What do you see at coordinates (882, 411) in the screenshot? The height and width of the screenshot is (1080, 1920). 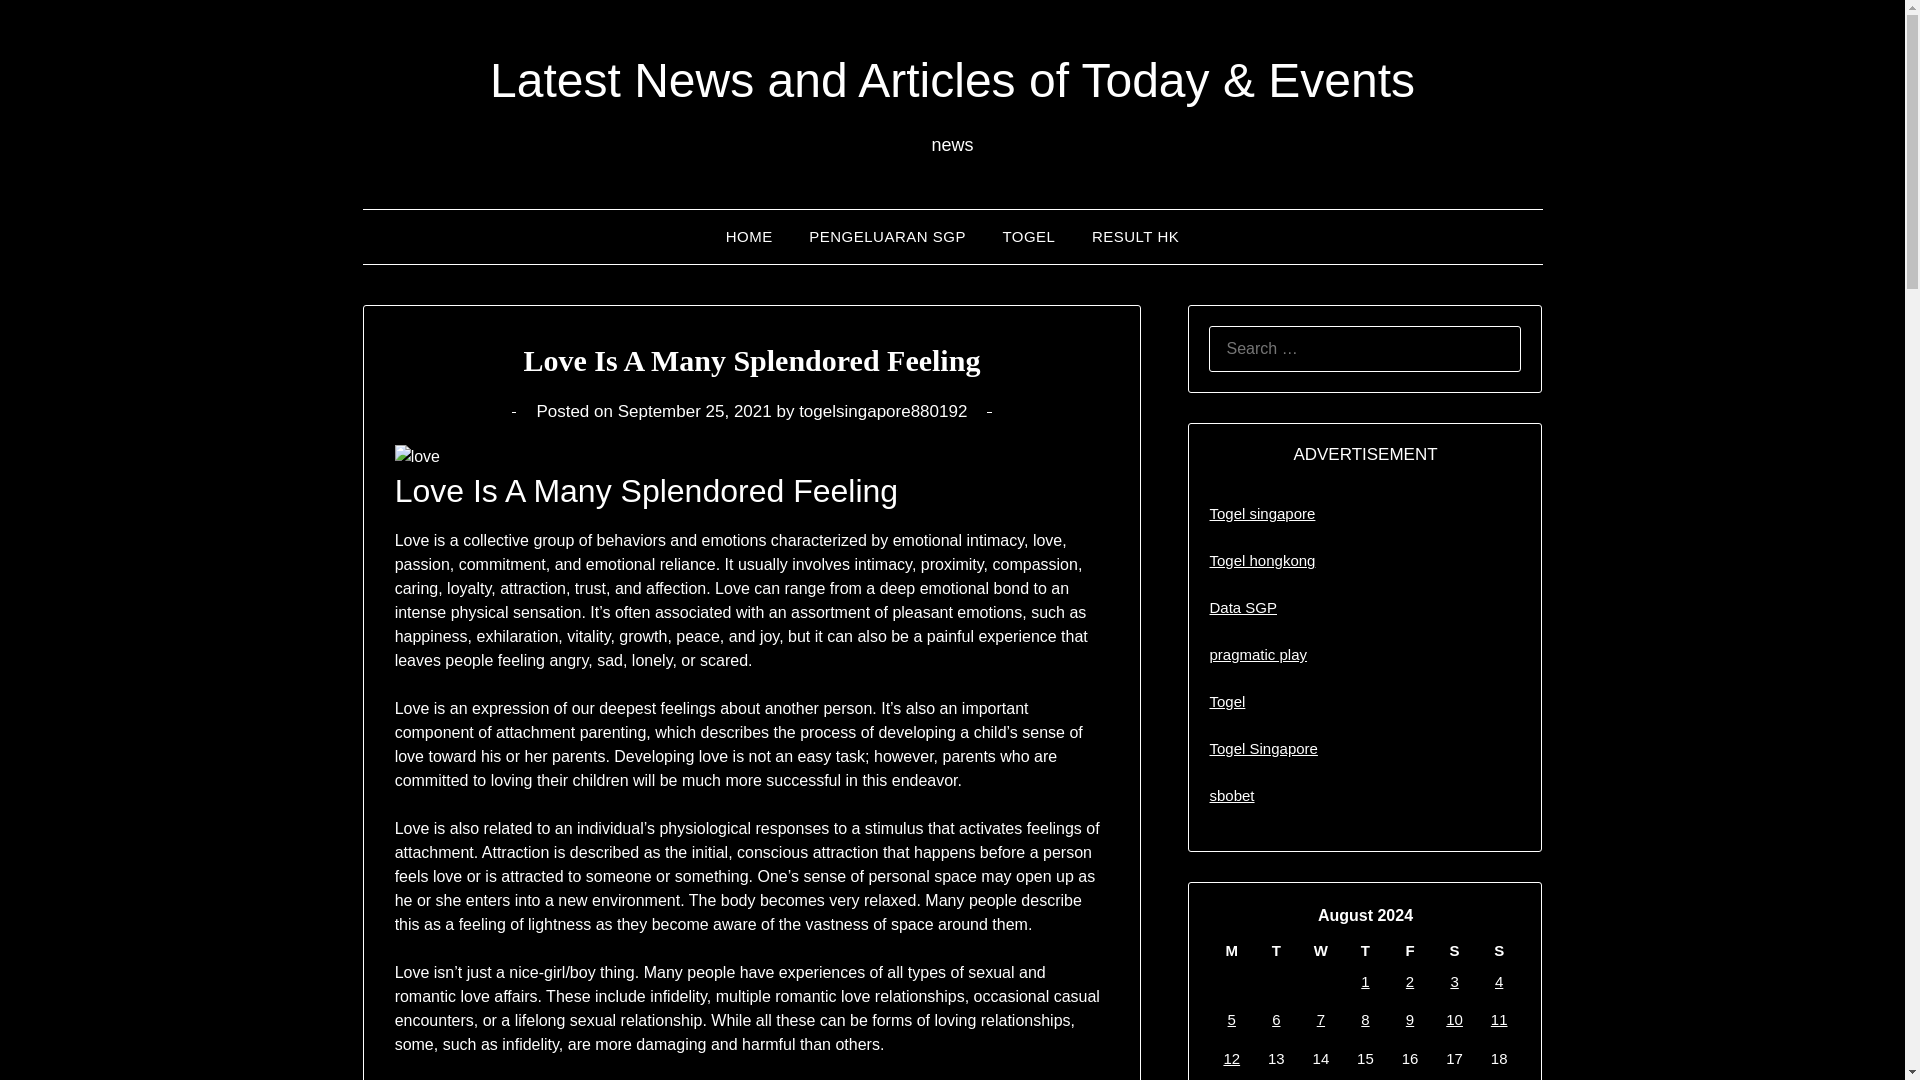 I see `togelsingapore880192` at bounding box center [882, 411].